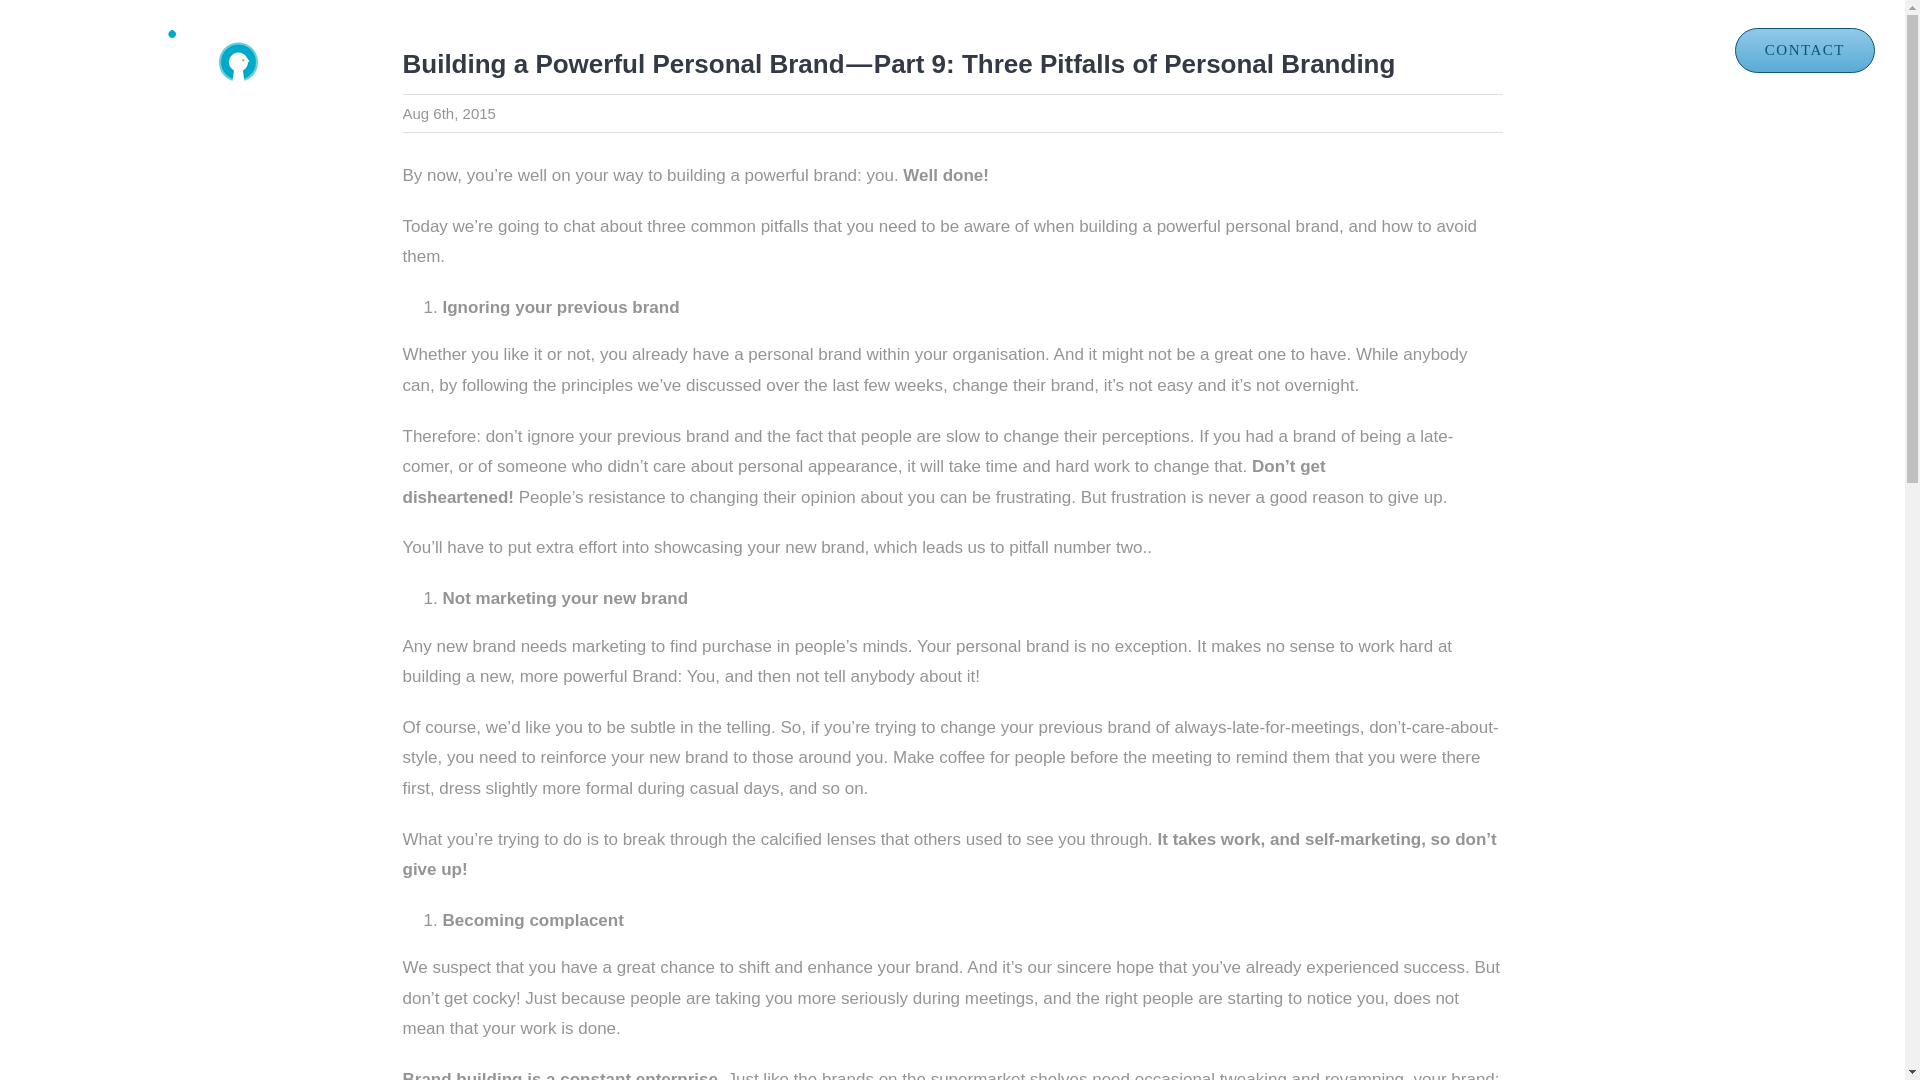  What do you see at coordinates (1613, 50) in the screenshot?
I see `RADIO OMNICOR` at bounding box center [1613, 50].